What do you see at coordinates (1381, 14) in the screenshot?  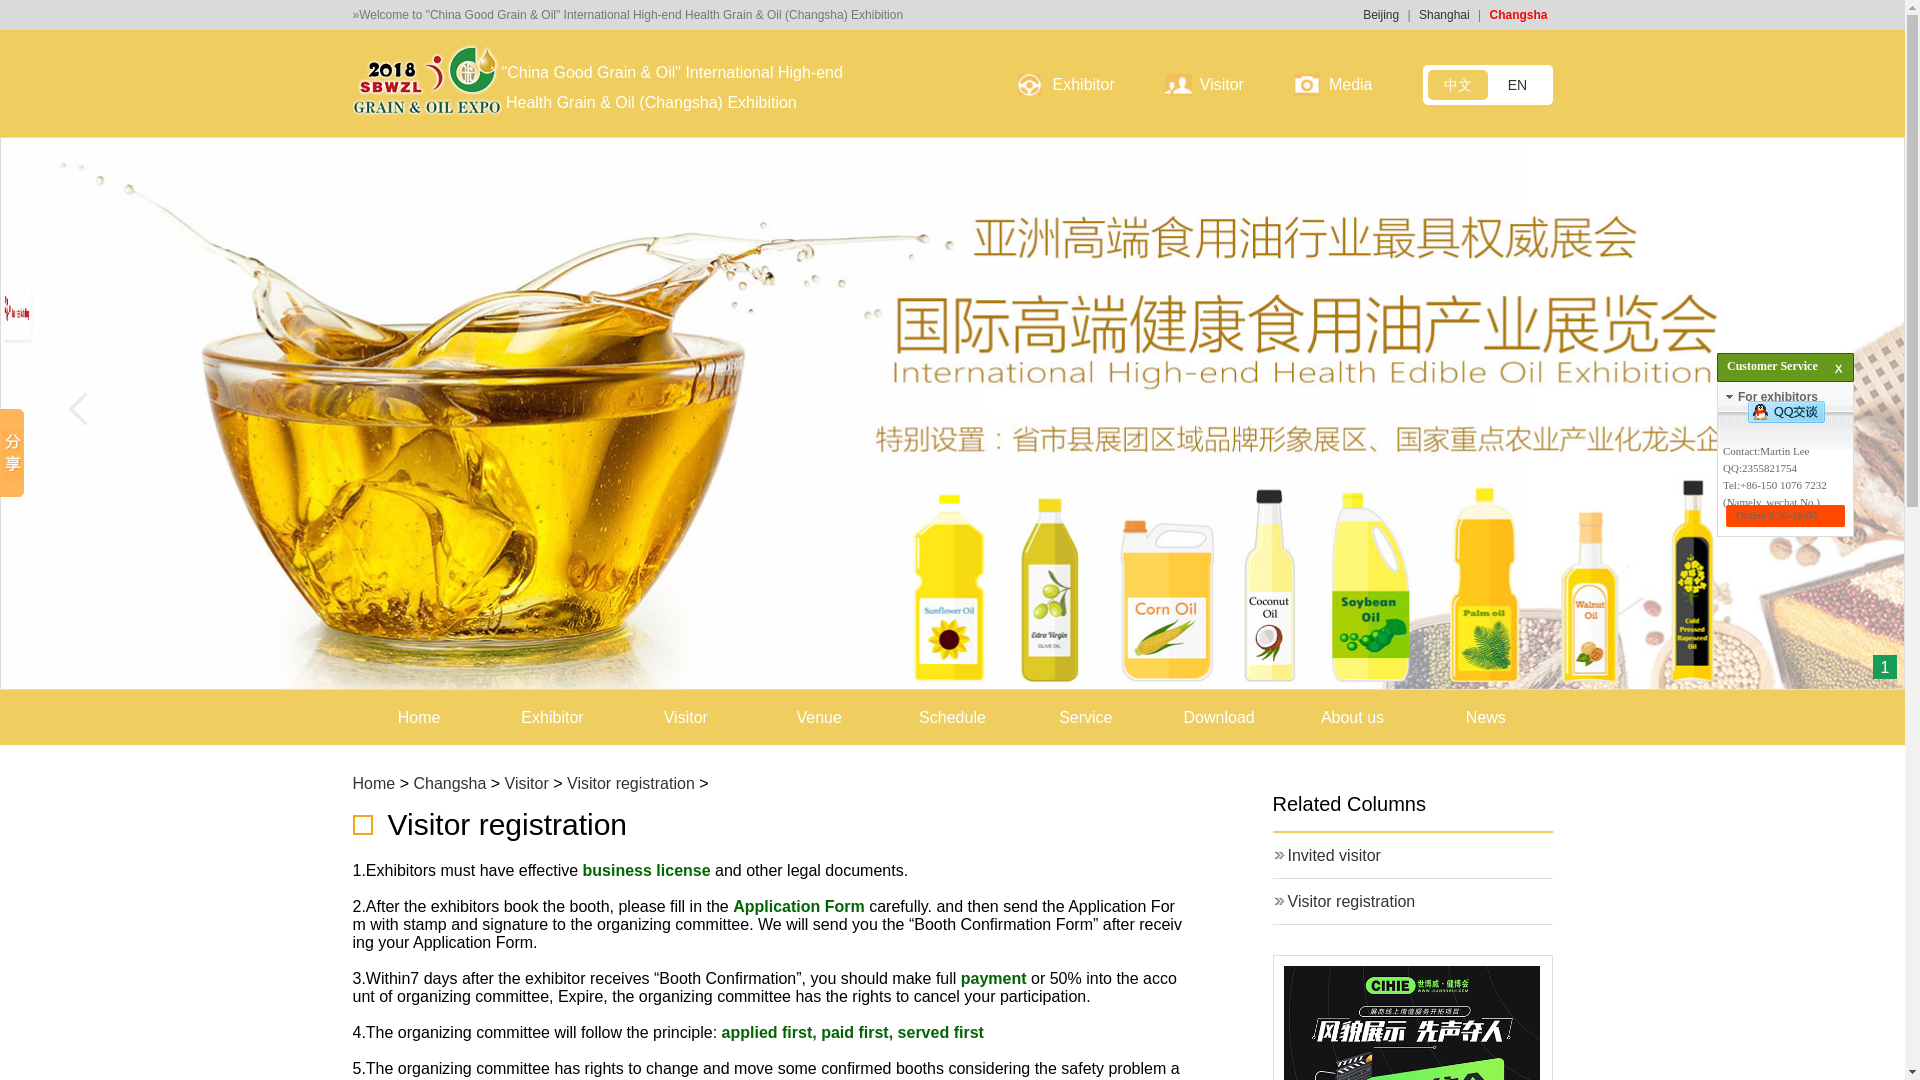 I see `Beijing` at bounding box center [1381, 14].